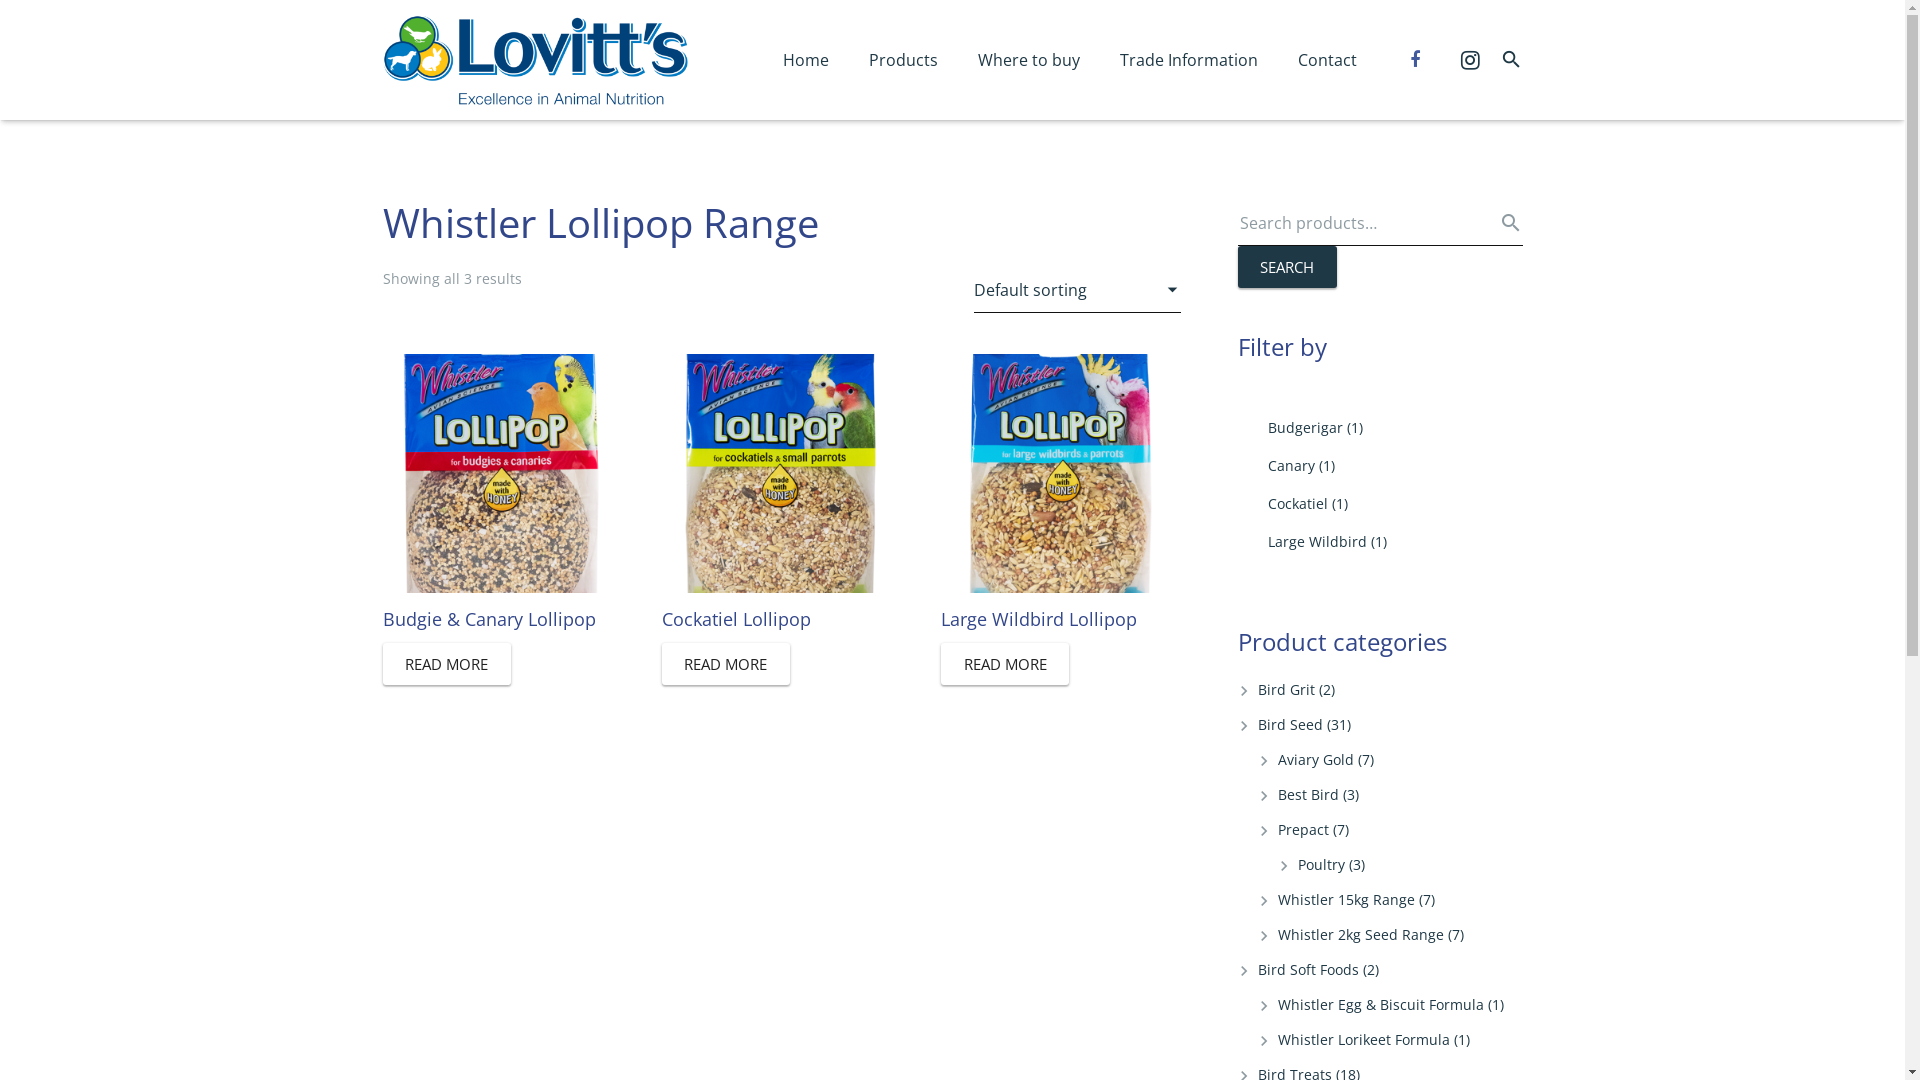 The height and width of the screenshot is (1080, 1920). Describe the element at coordinates (1304, 830) in the screenshot. I see `Prepact` at that location.